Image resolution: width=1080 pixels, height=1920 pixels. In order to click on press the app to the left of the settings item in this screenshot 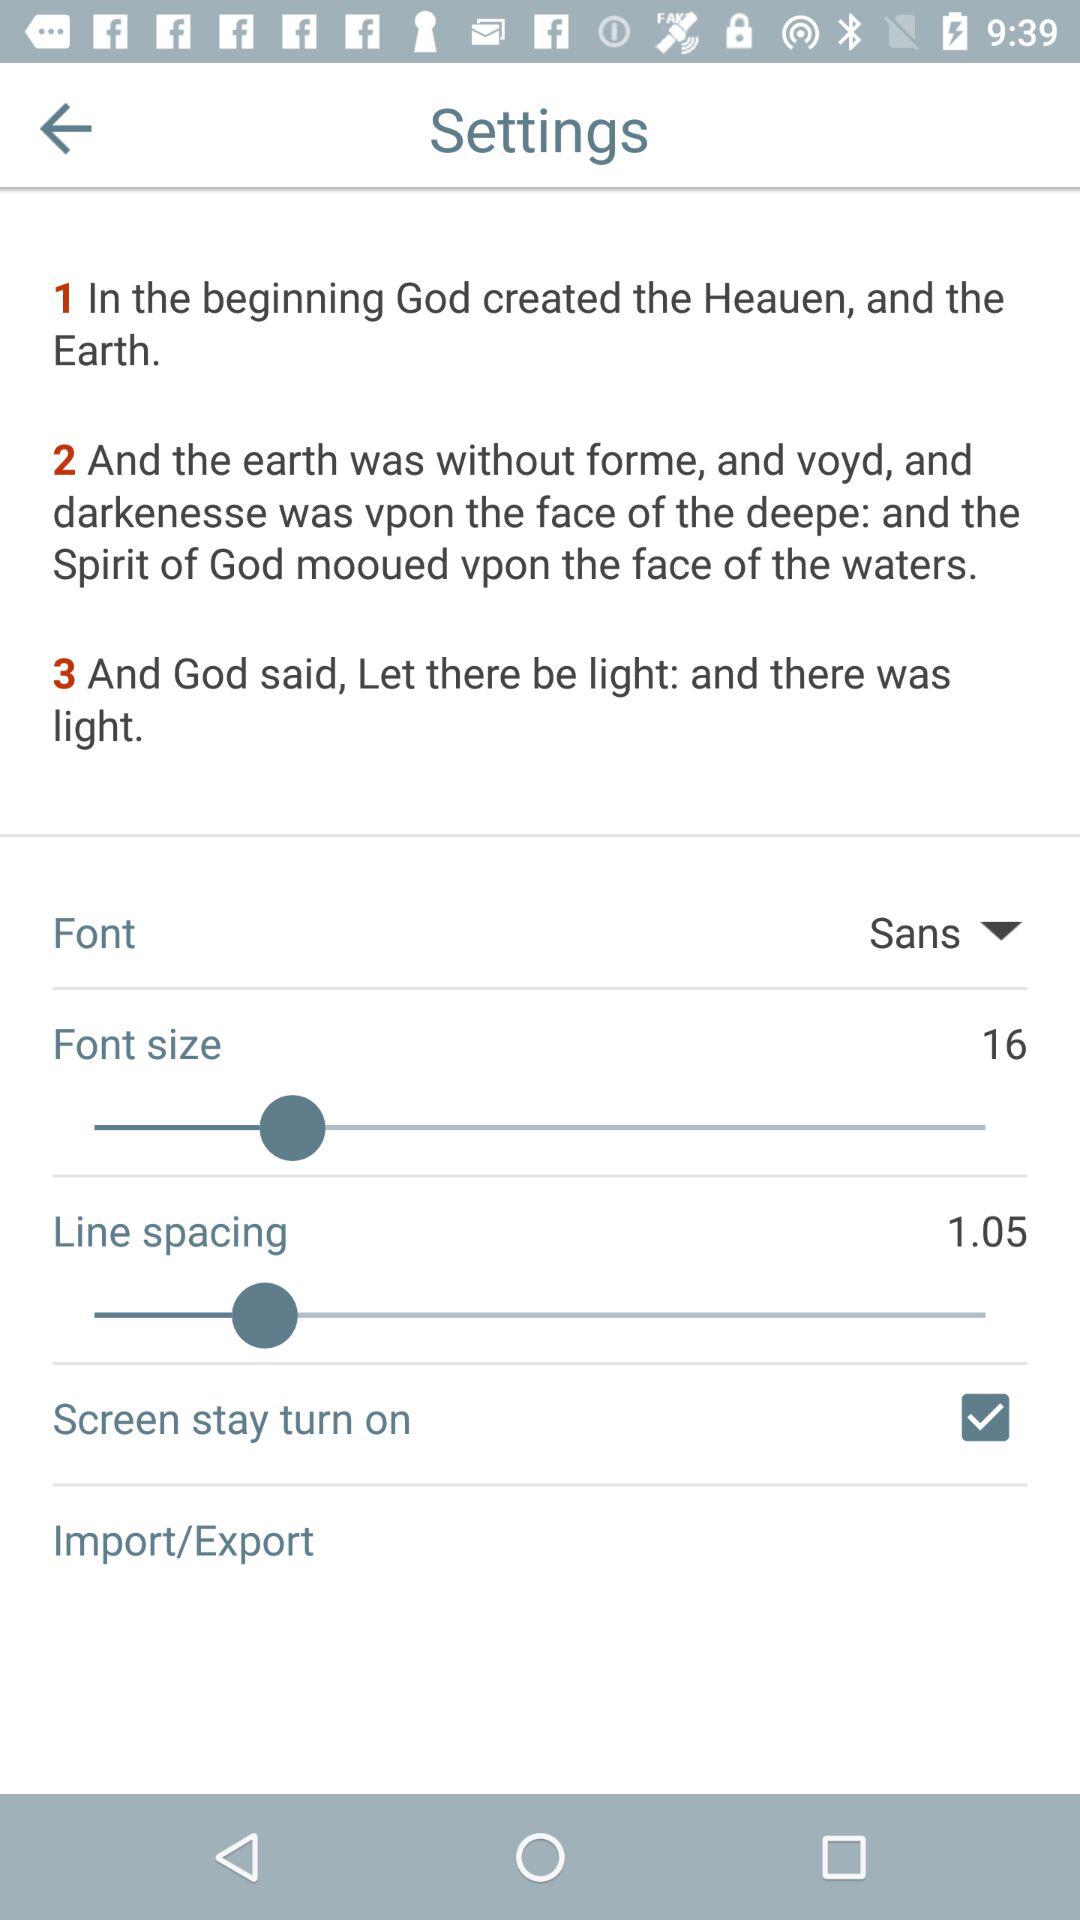, I will do `click(66, 128)`.